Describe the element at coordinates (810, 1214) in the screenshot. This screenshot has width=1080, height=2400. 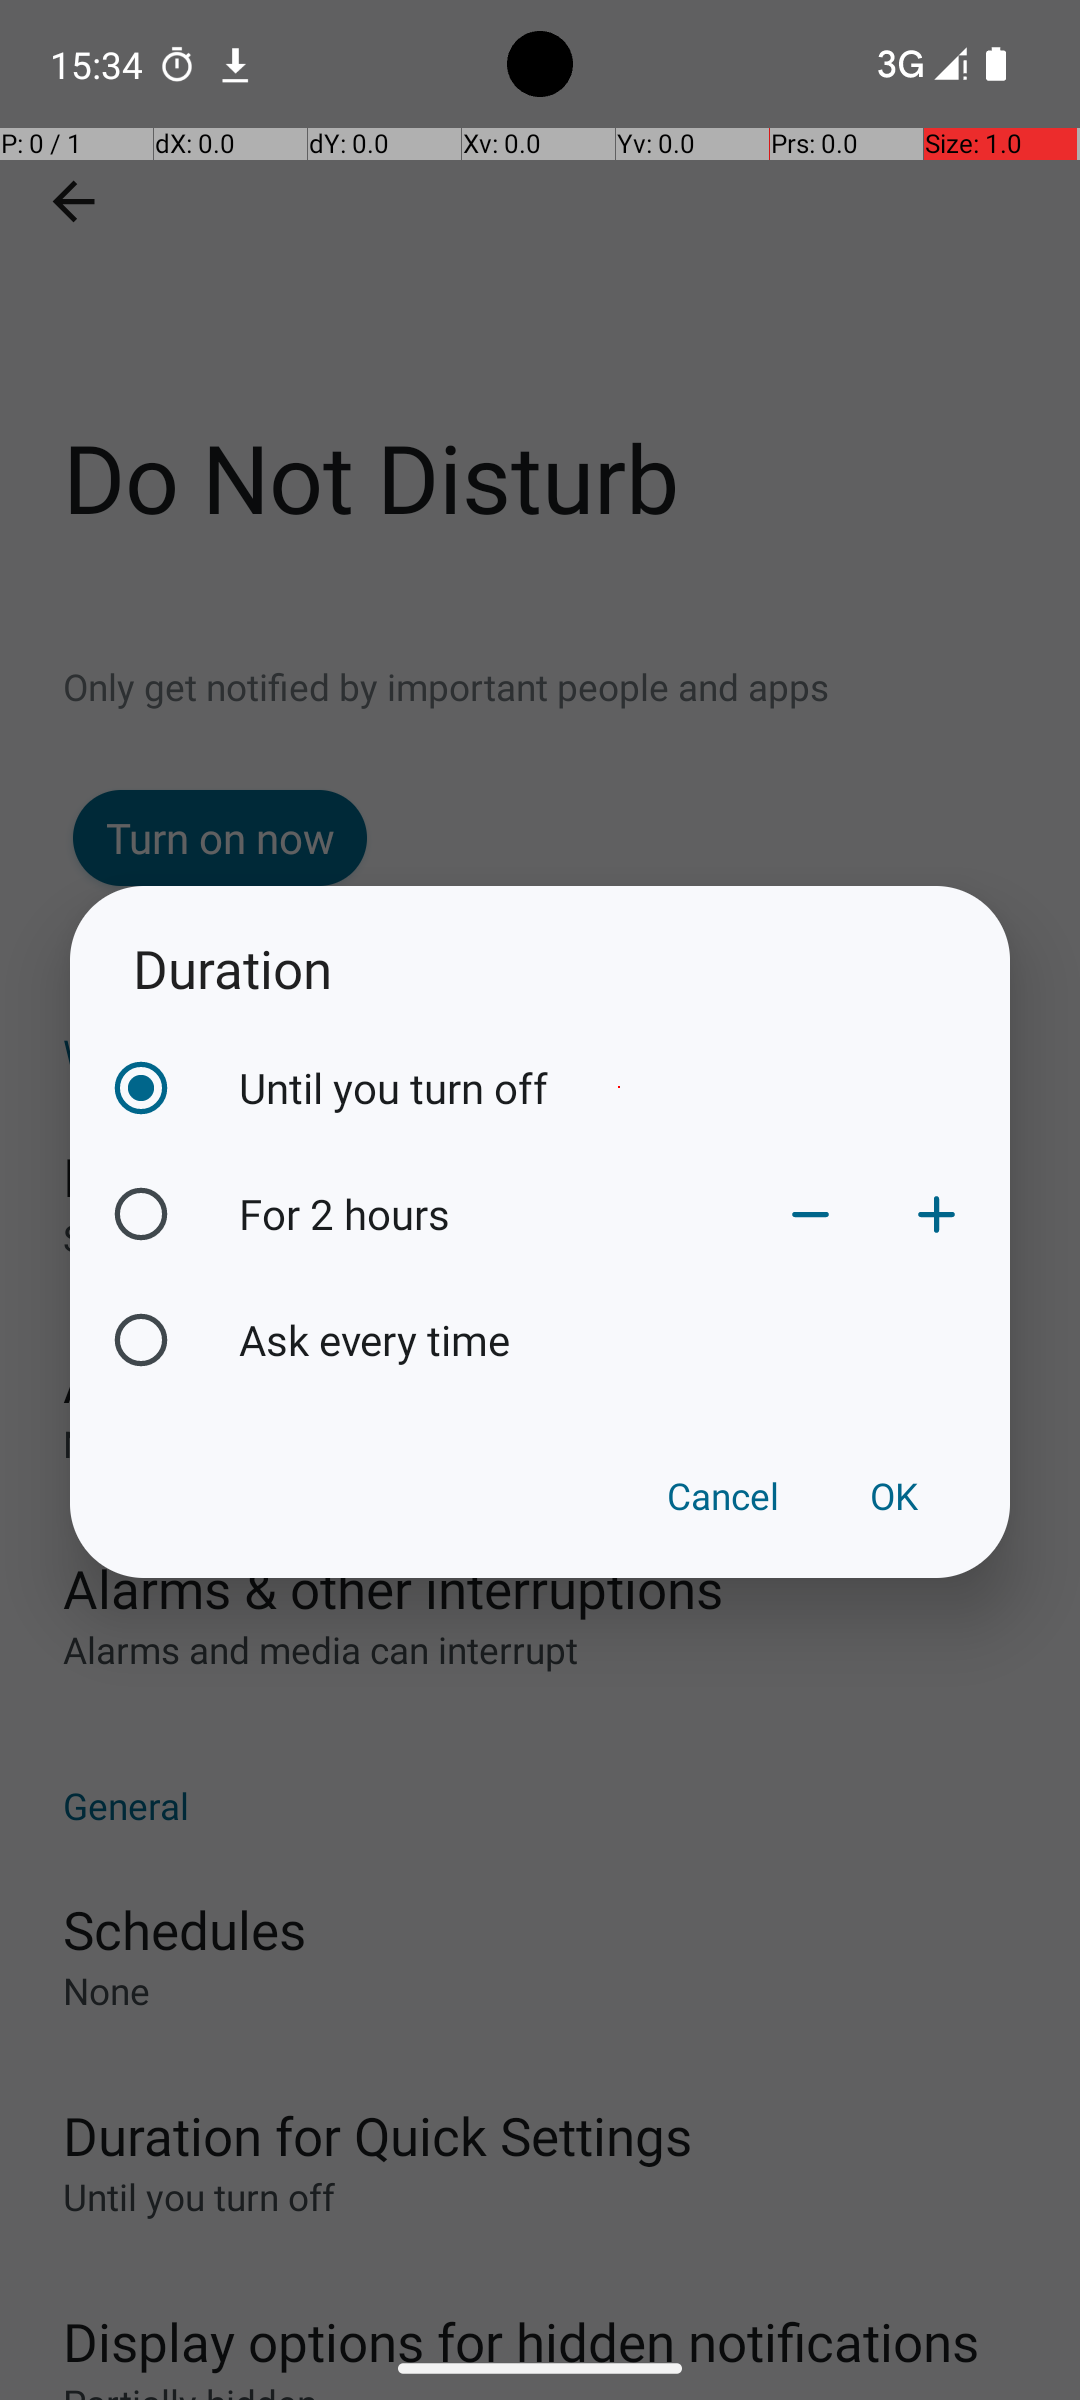
I see `Less time.` at that location.